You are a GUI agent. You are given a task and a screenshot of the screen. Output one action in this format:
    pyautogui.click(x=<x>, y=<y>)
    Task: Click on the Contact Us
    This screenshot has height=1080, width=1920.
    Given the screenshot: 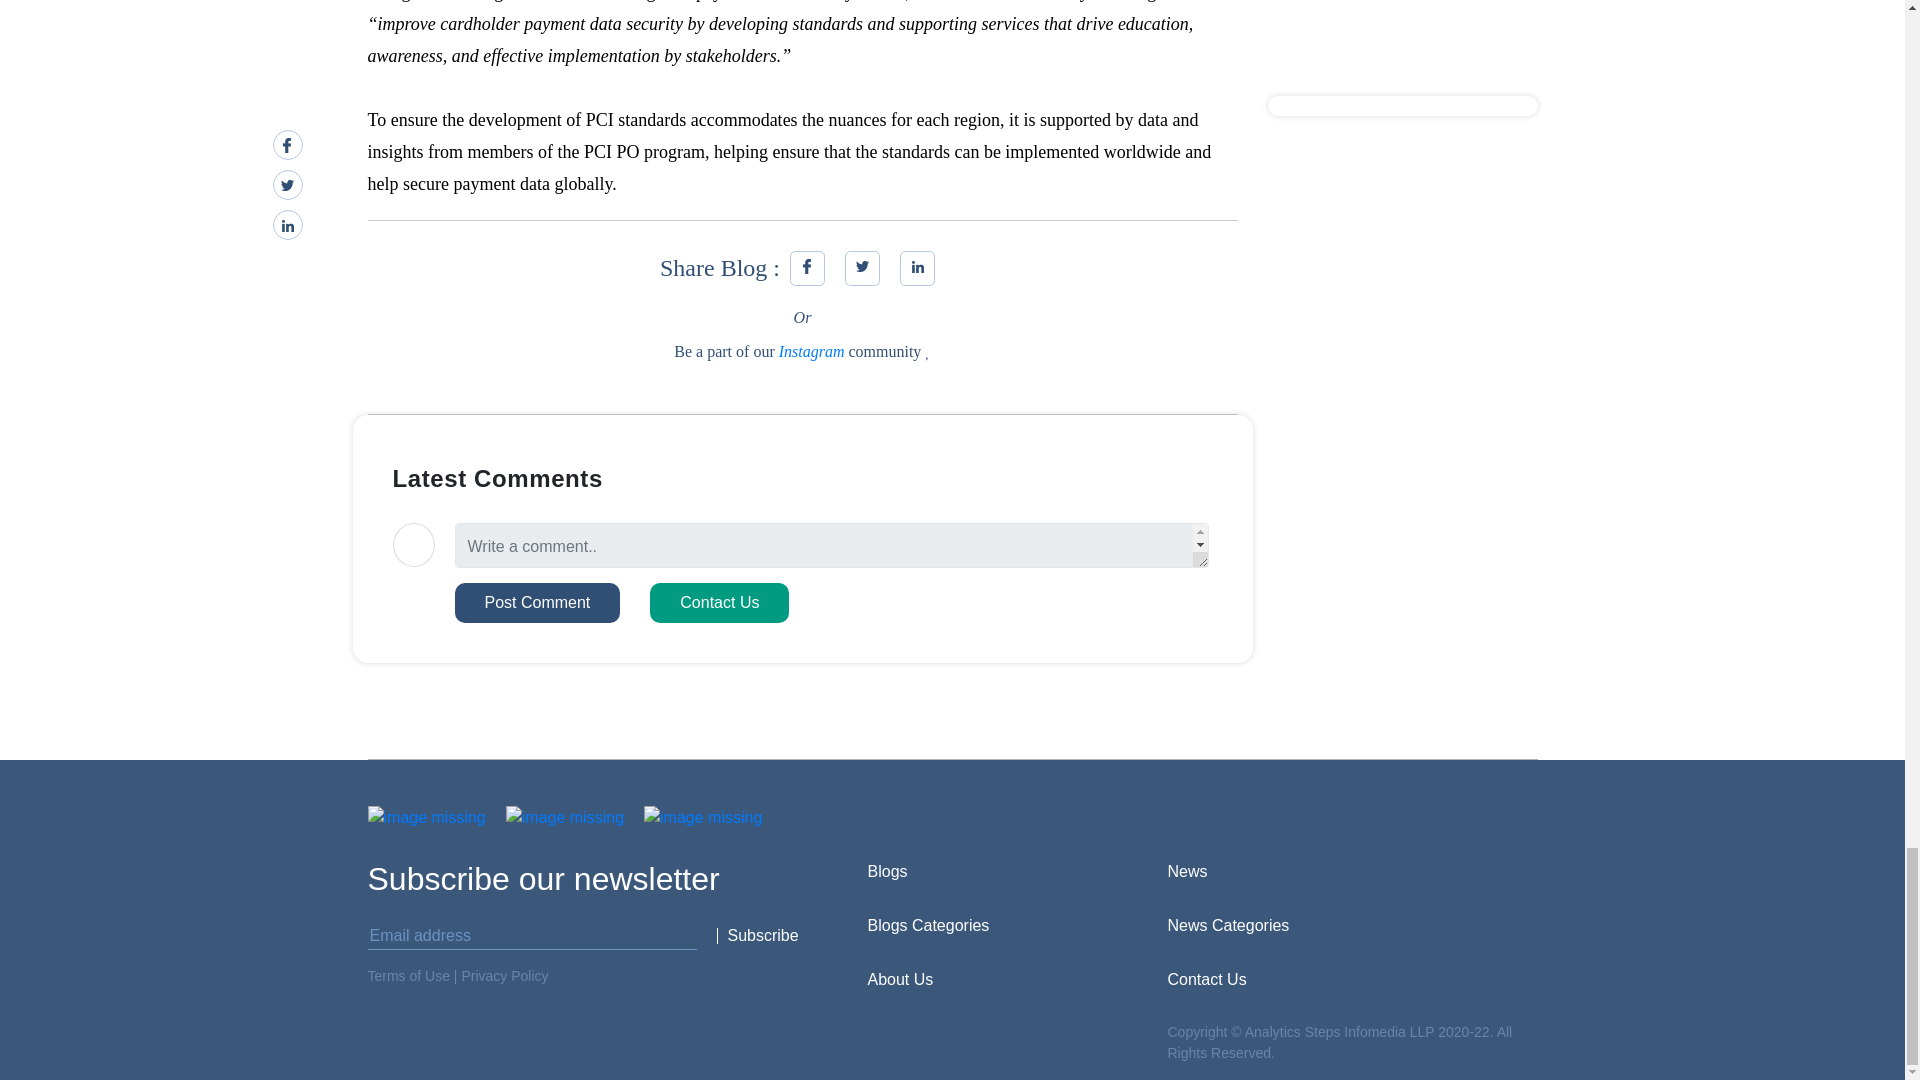 What is the action you would take?
    pyautogui.click(x=1206, y=979)
    